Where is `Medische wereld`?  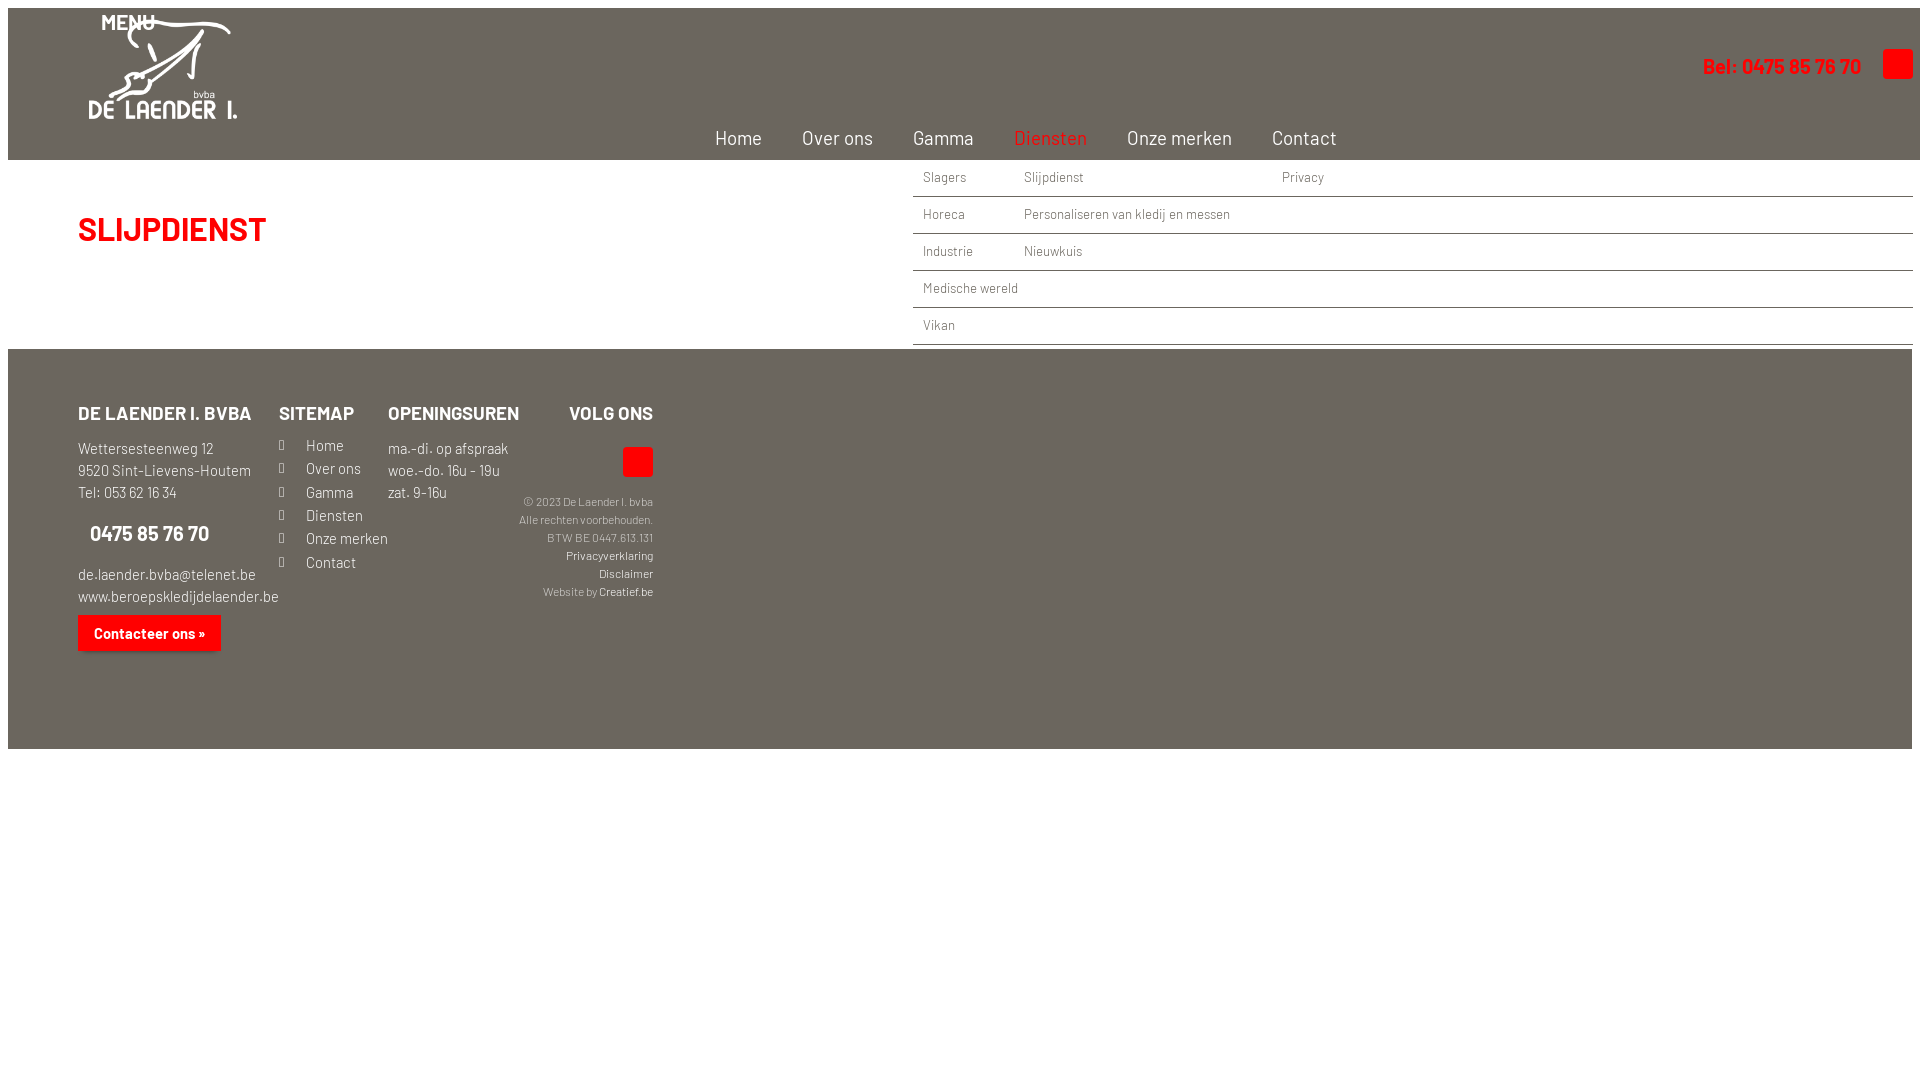 Medische wereld is located at coordinates (1413, 289).